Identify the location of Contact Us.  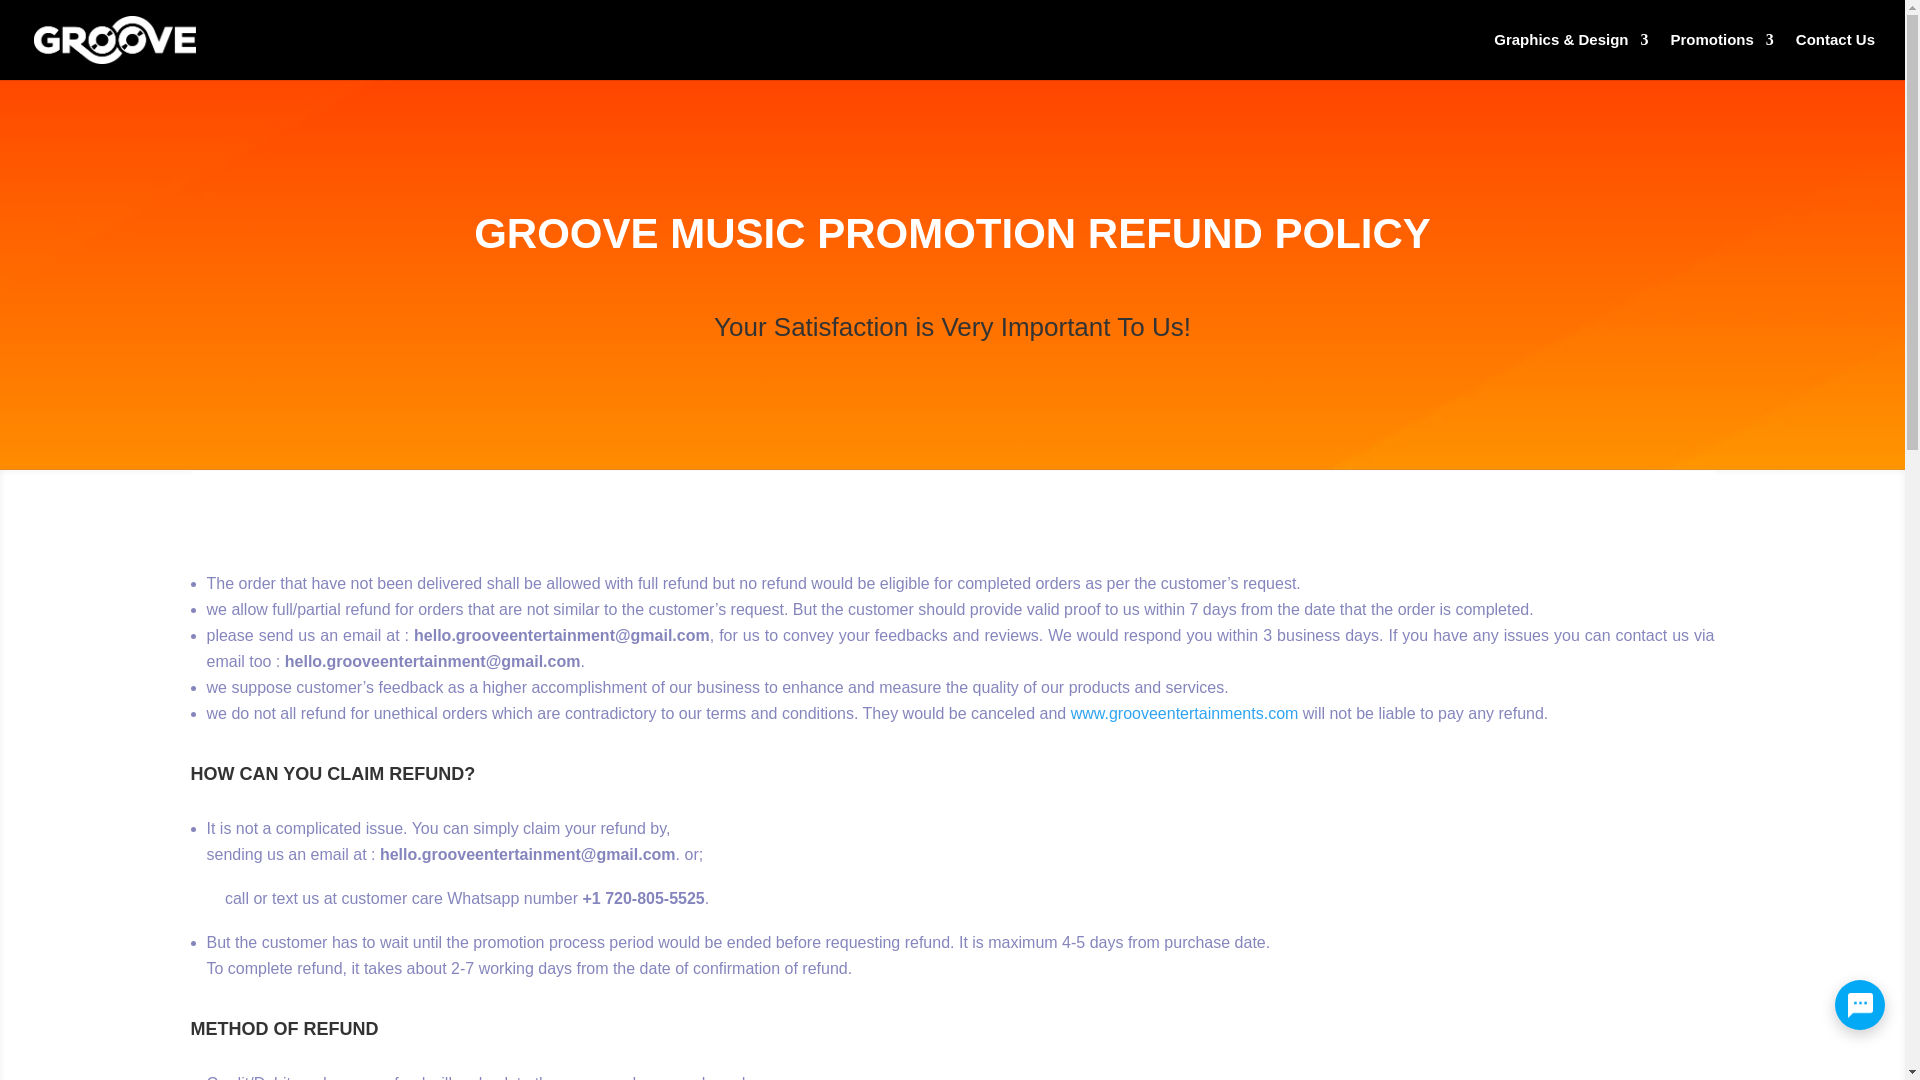
(1835, 56).